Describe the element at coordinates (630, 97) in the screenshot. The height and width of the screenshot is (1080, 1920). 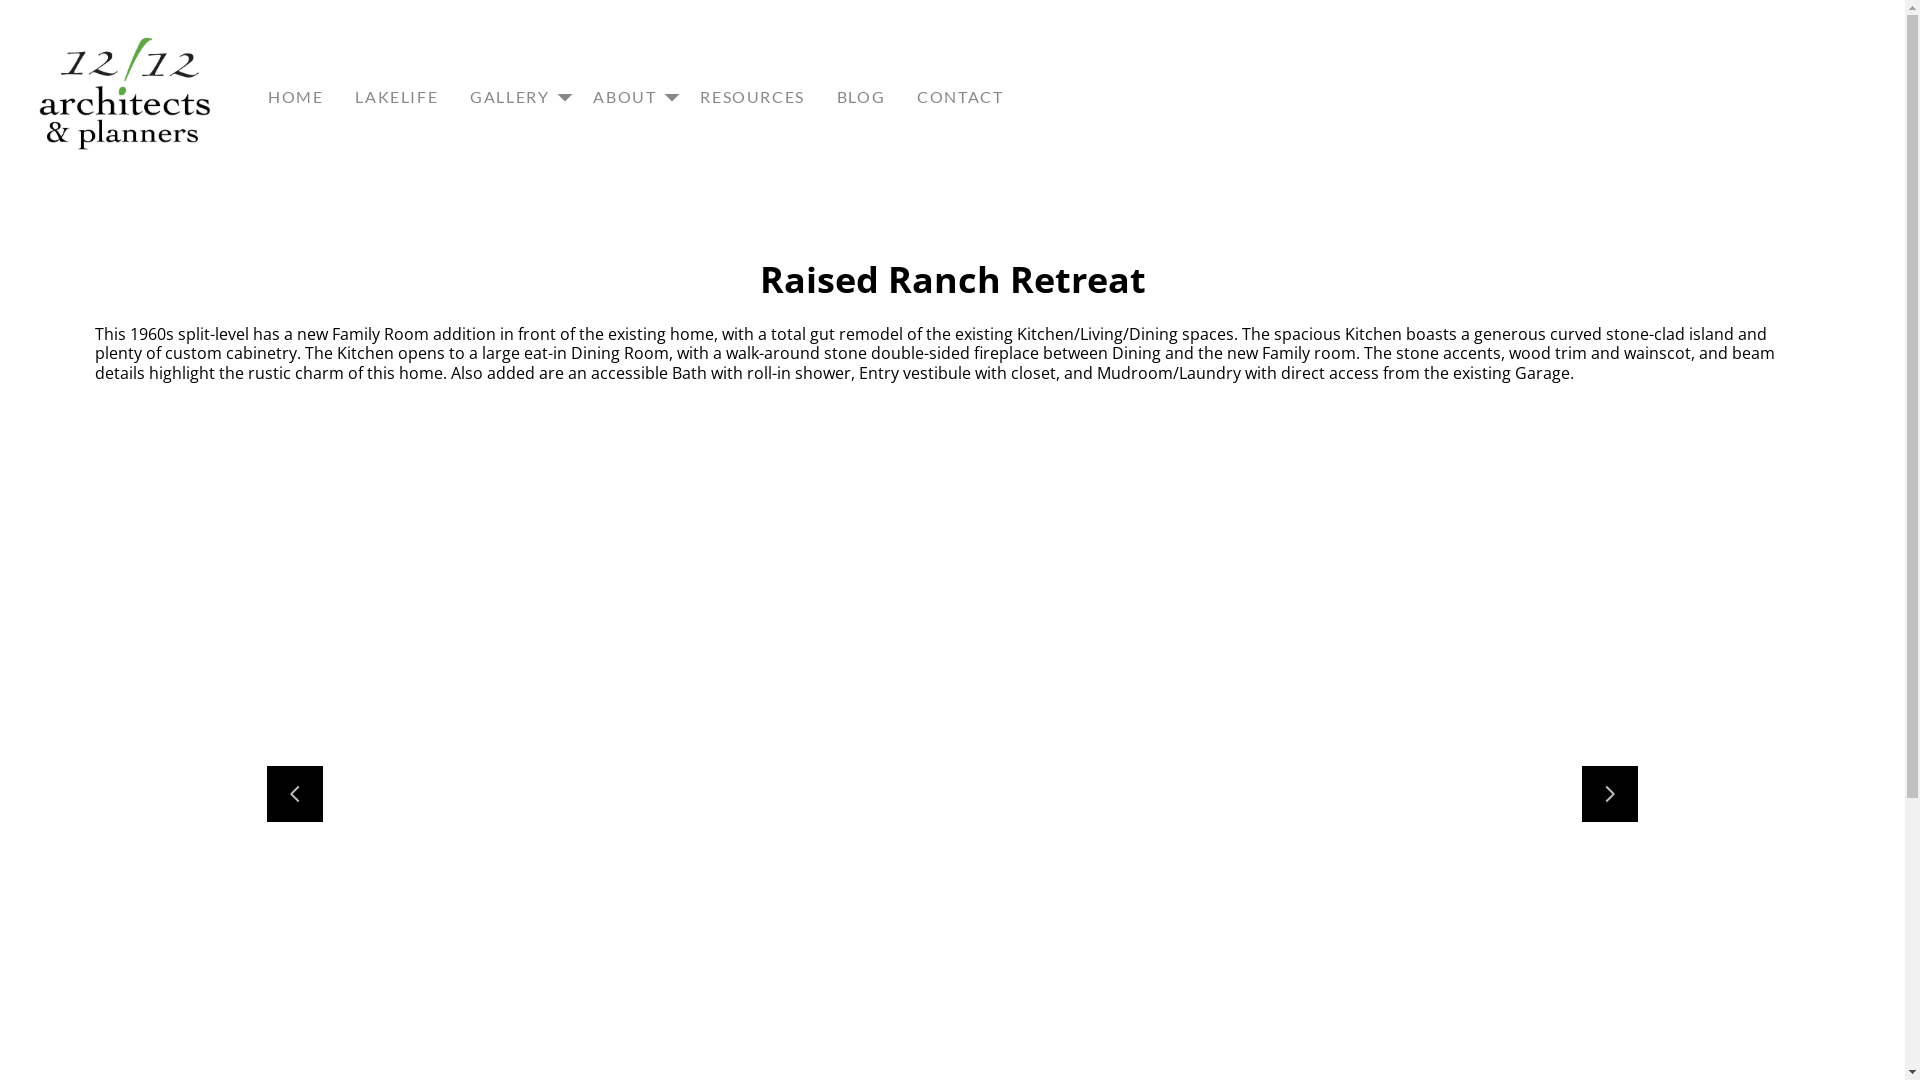
I see `ABOUT` at that location.